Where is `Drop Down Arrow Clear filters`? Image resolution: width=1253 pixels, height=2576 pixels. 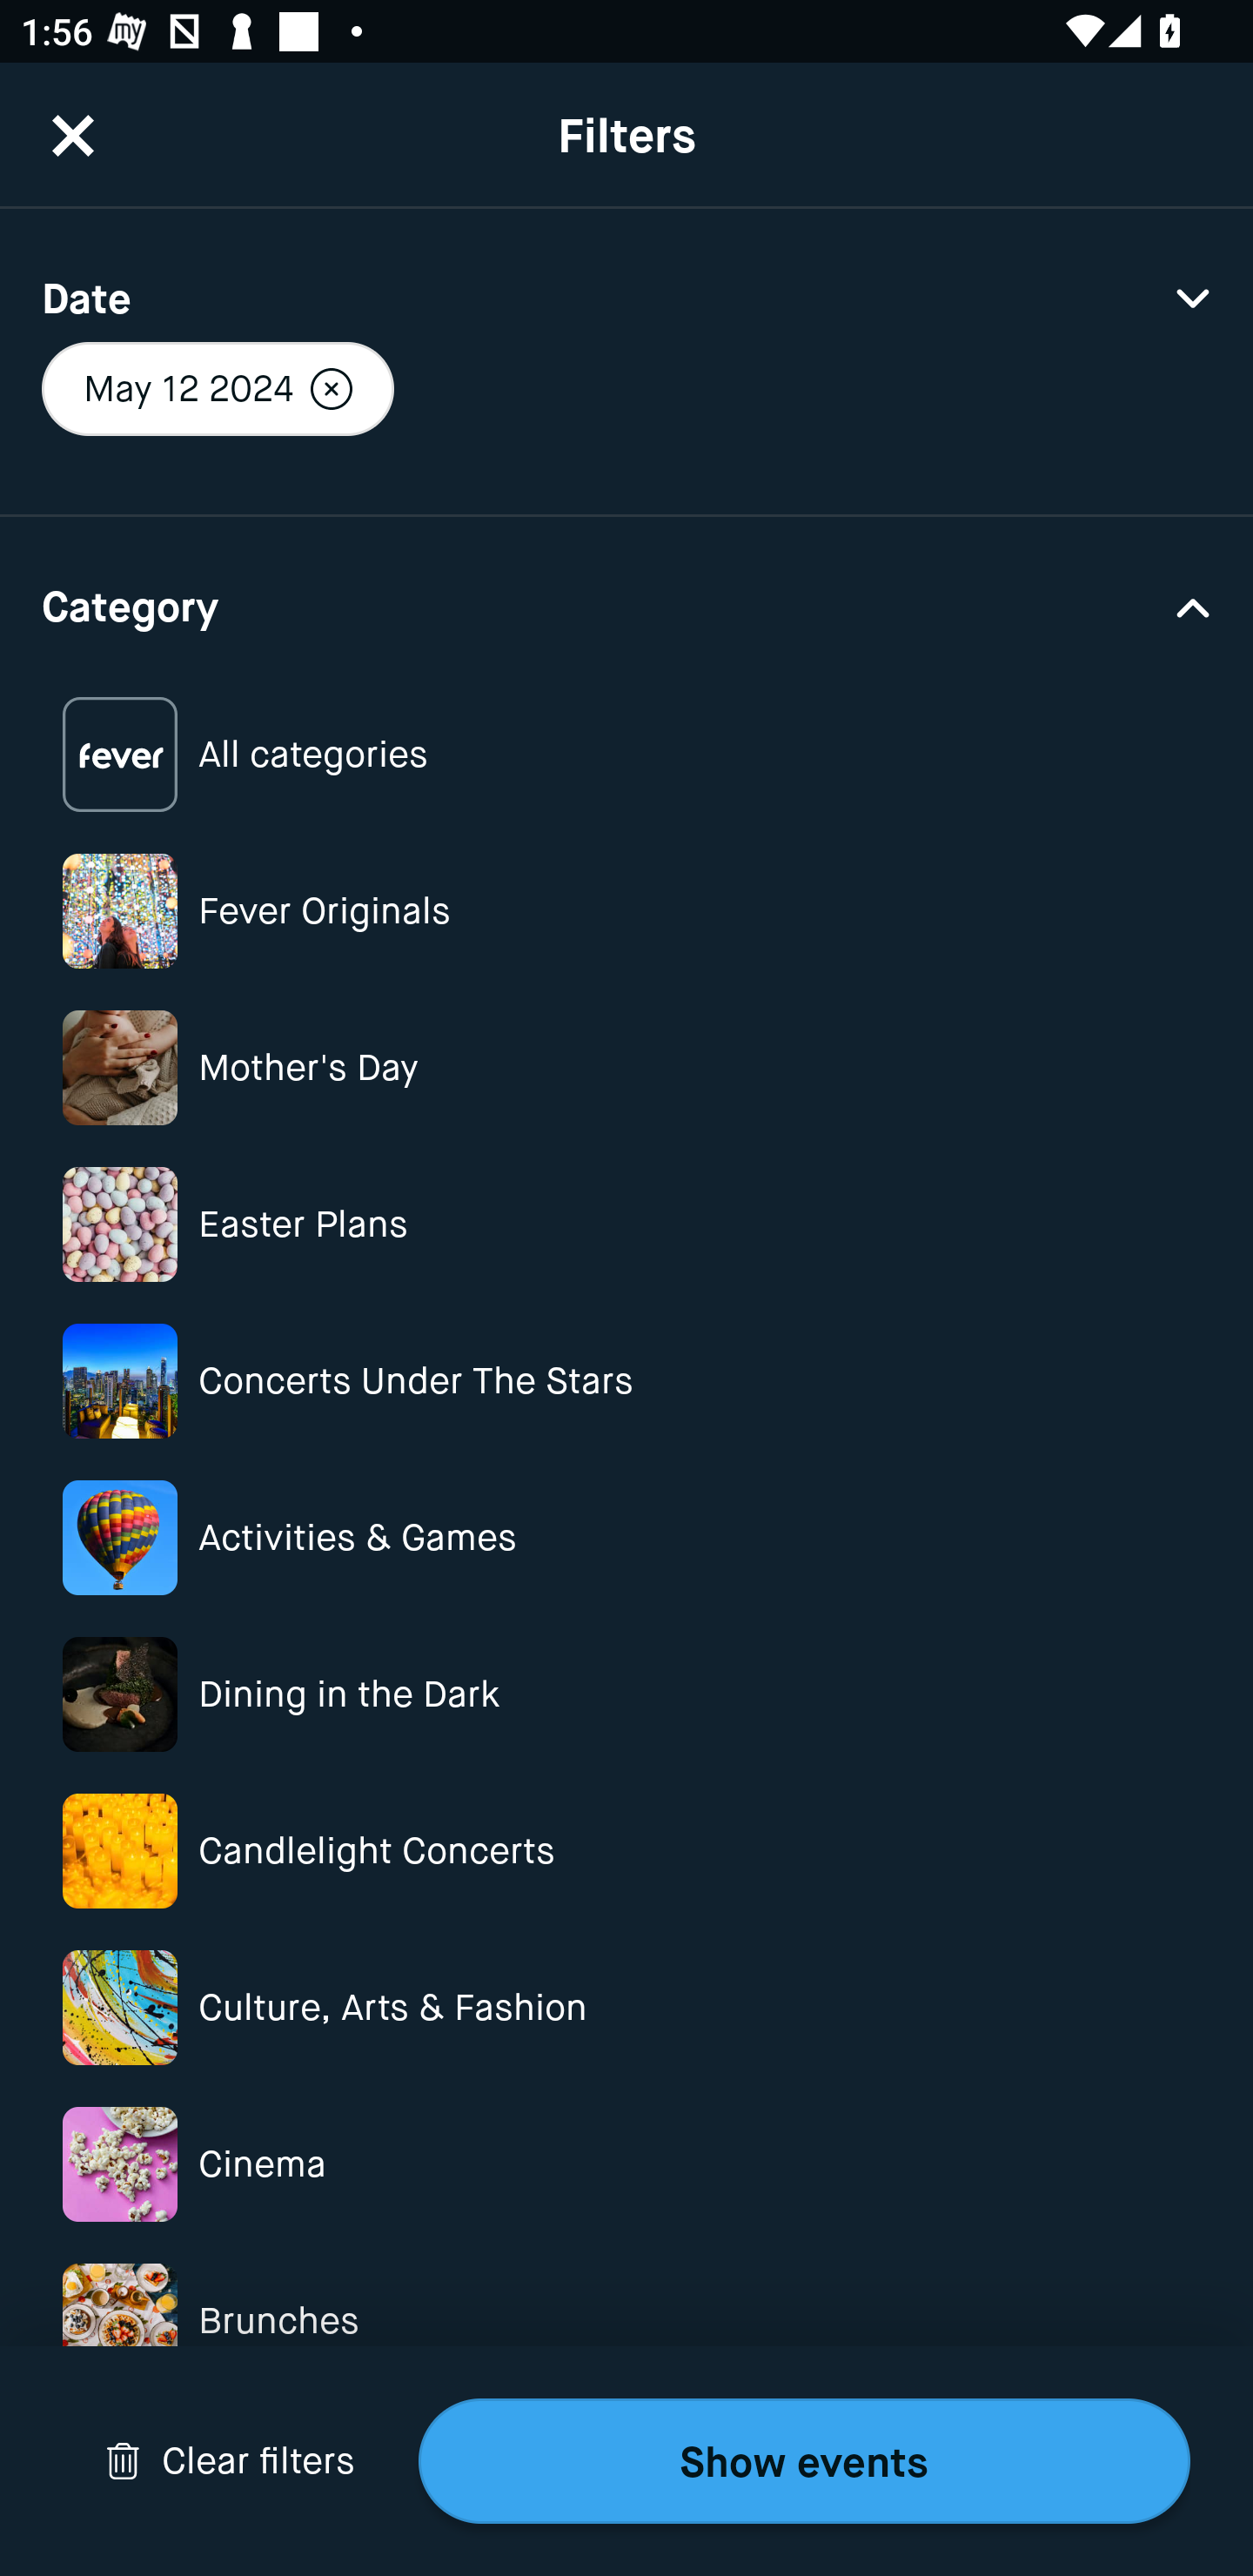 Drop Down Arrow Clear filters is located at coordinates (230, 2461).